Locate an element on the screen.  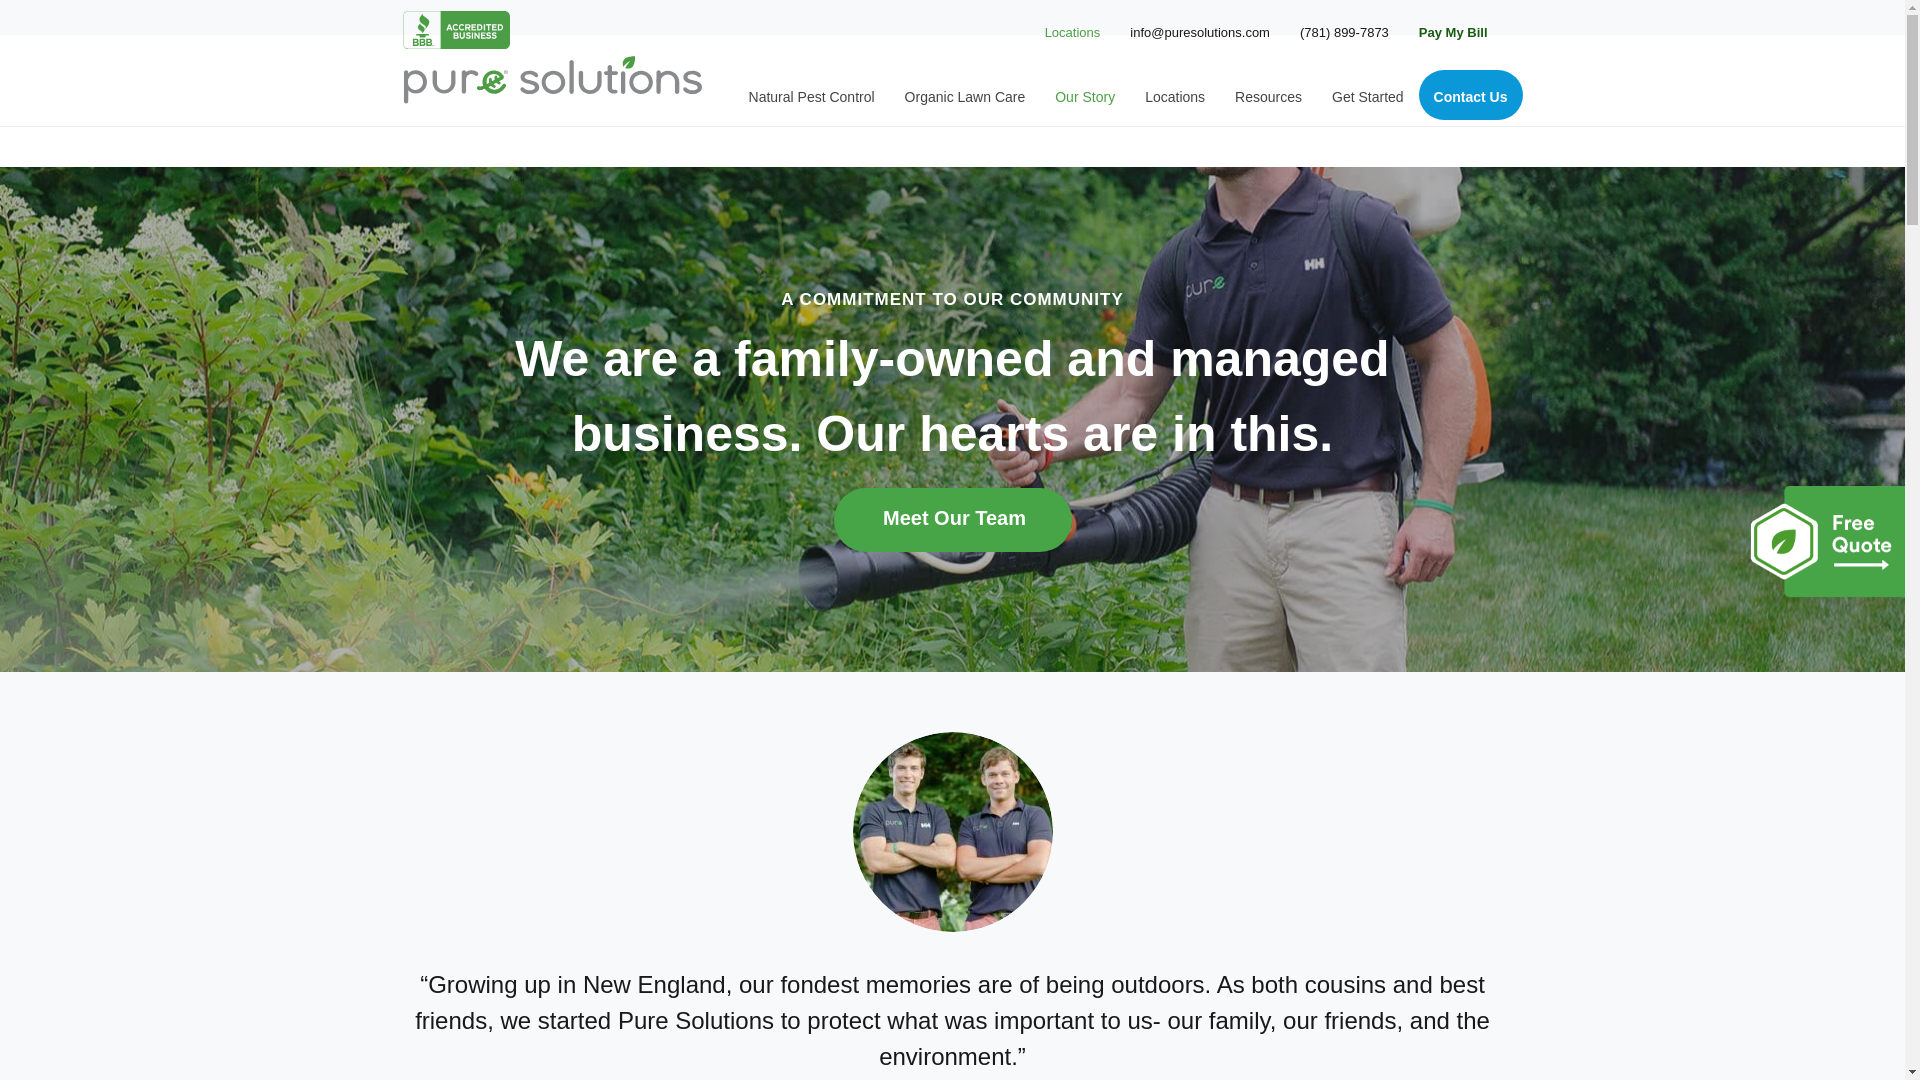
Resources is located at coordinates (1268, 94).